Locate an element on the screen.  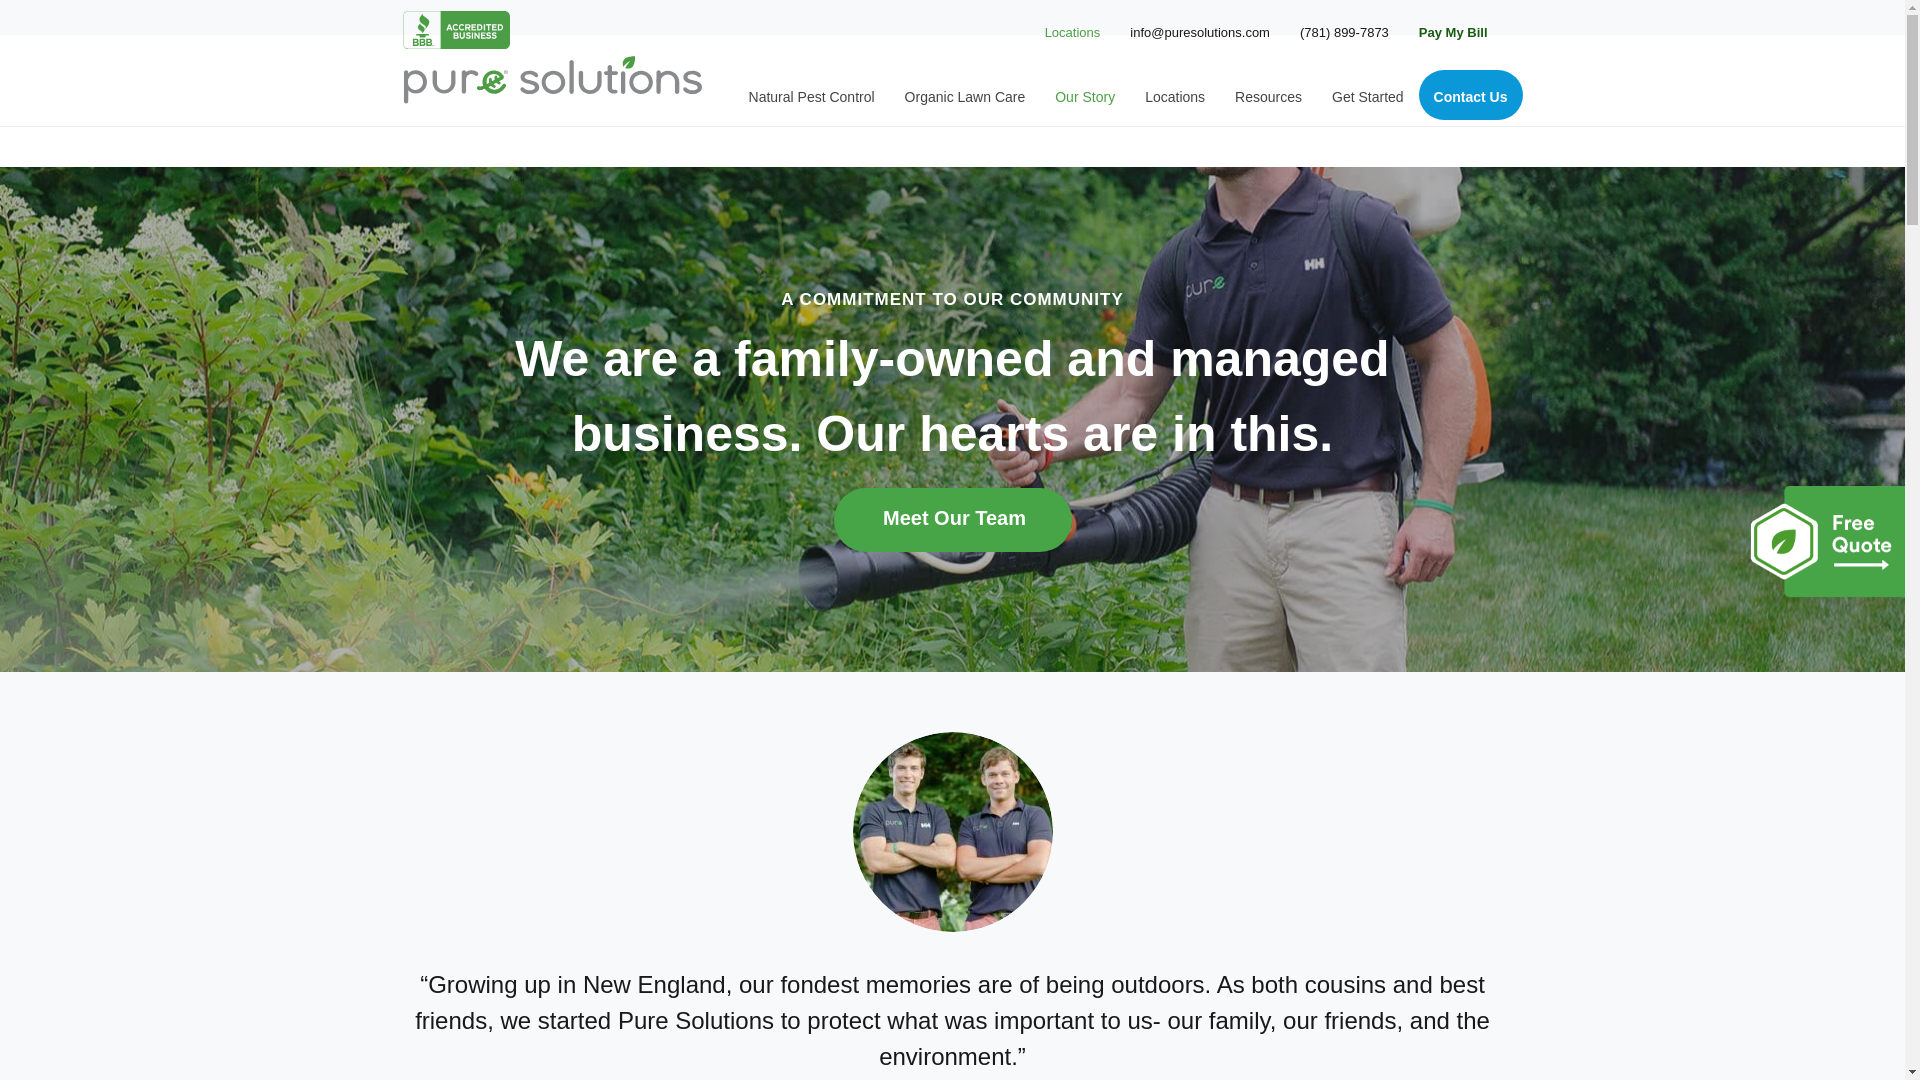
Resources is located at coordinates (1268, 94).